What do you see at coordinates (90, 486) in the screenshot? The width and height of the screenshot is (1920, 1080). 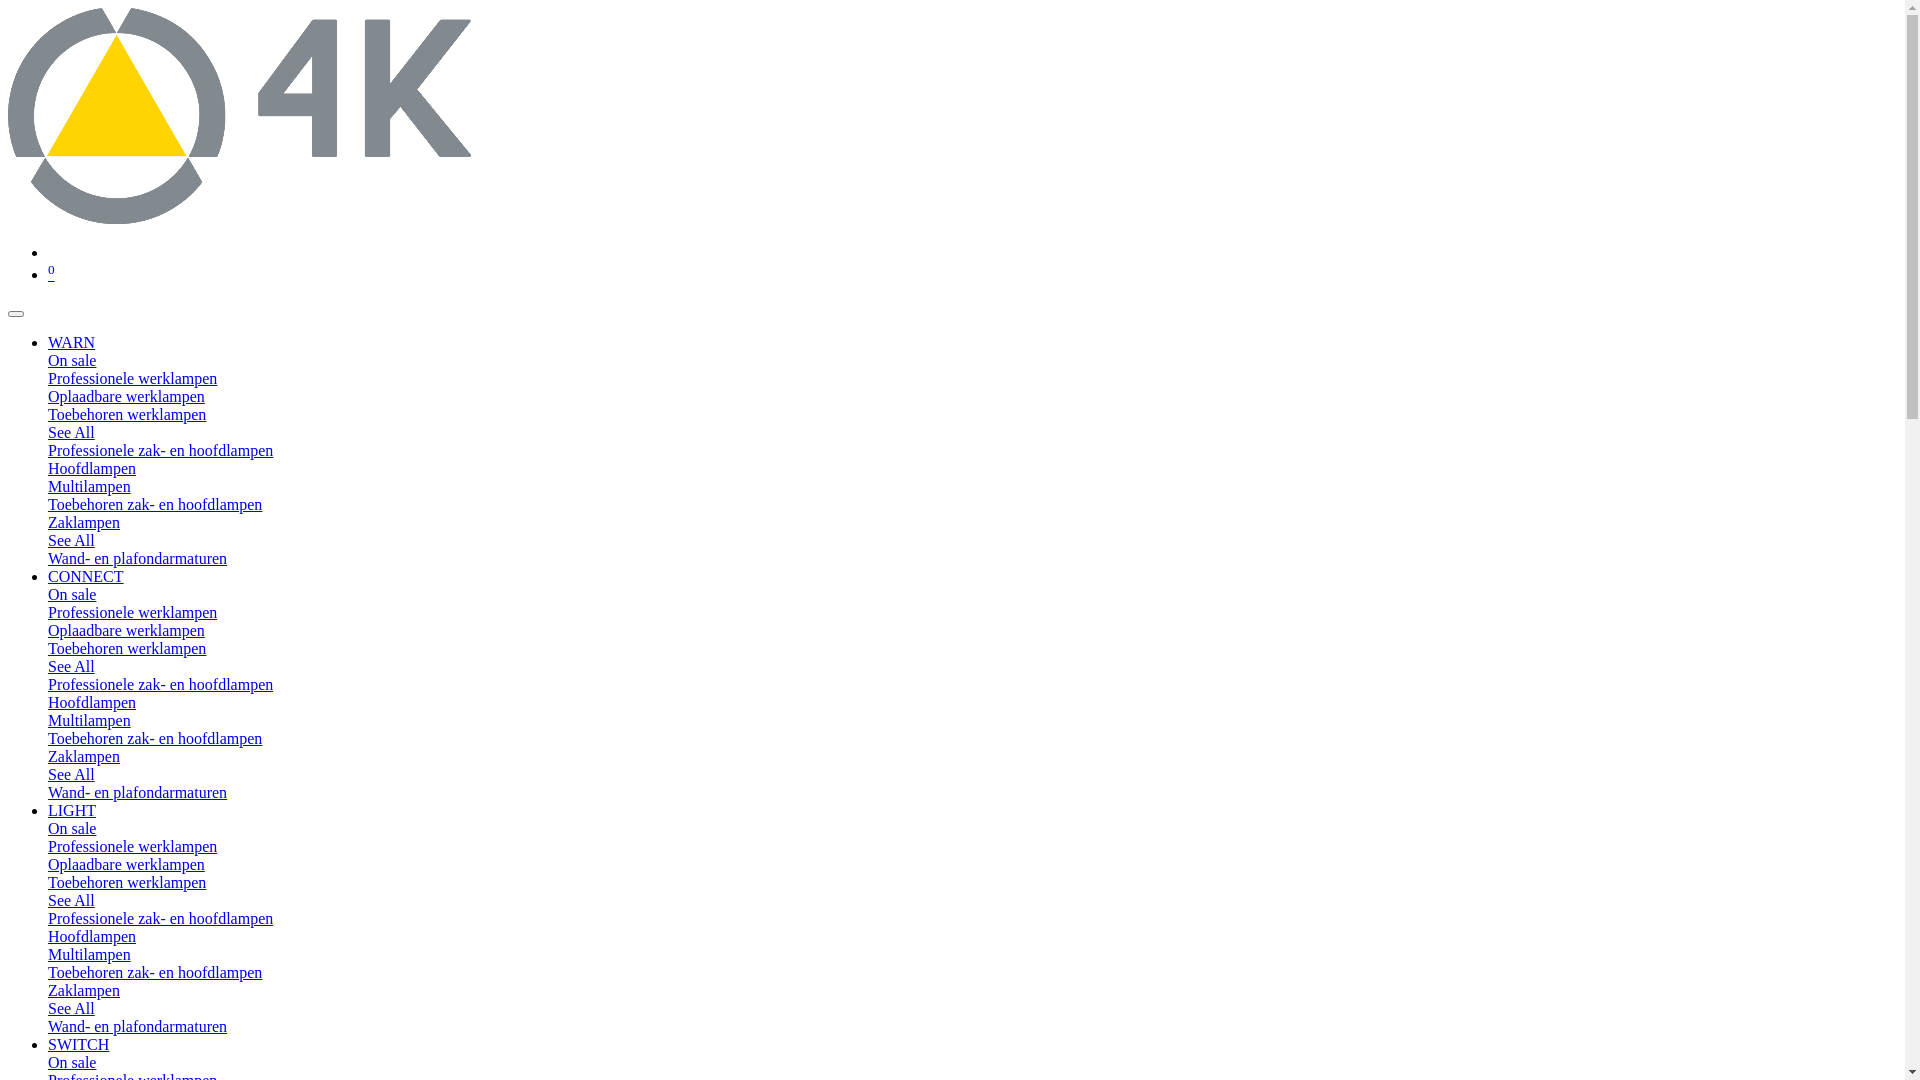 I see `Multilampen` at bounding box center [90, 486].